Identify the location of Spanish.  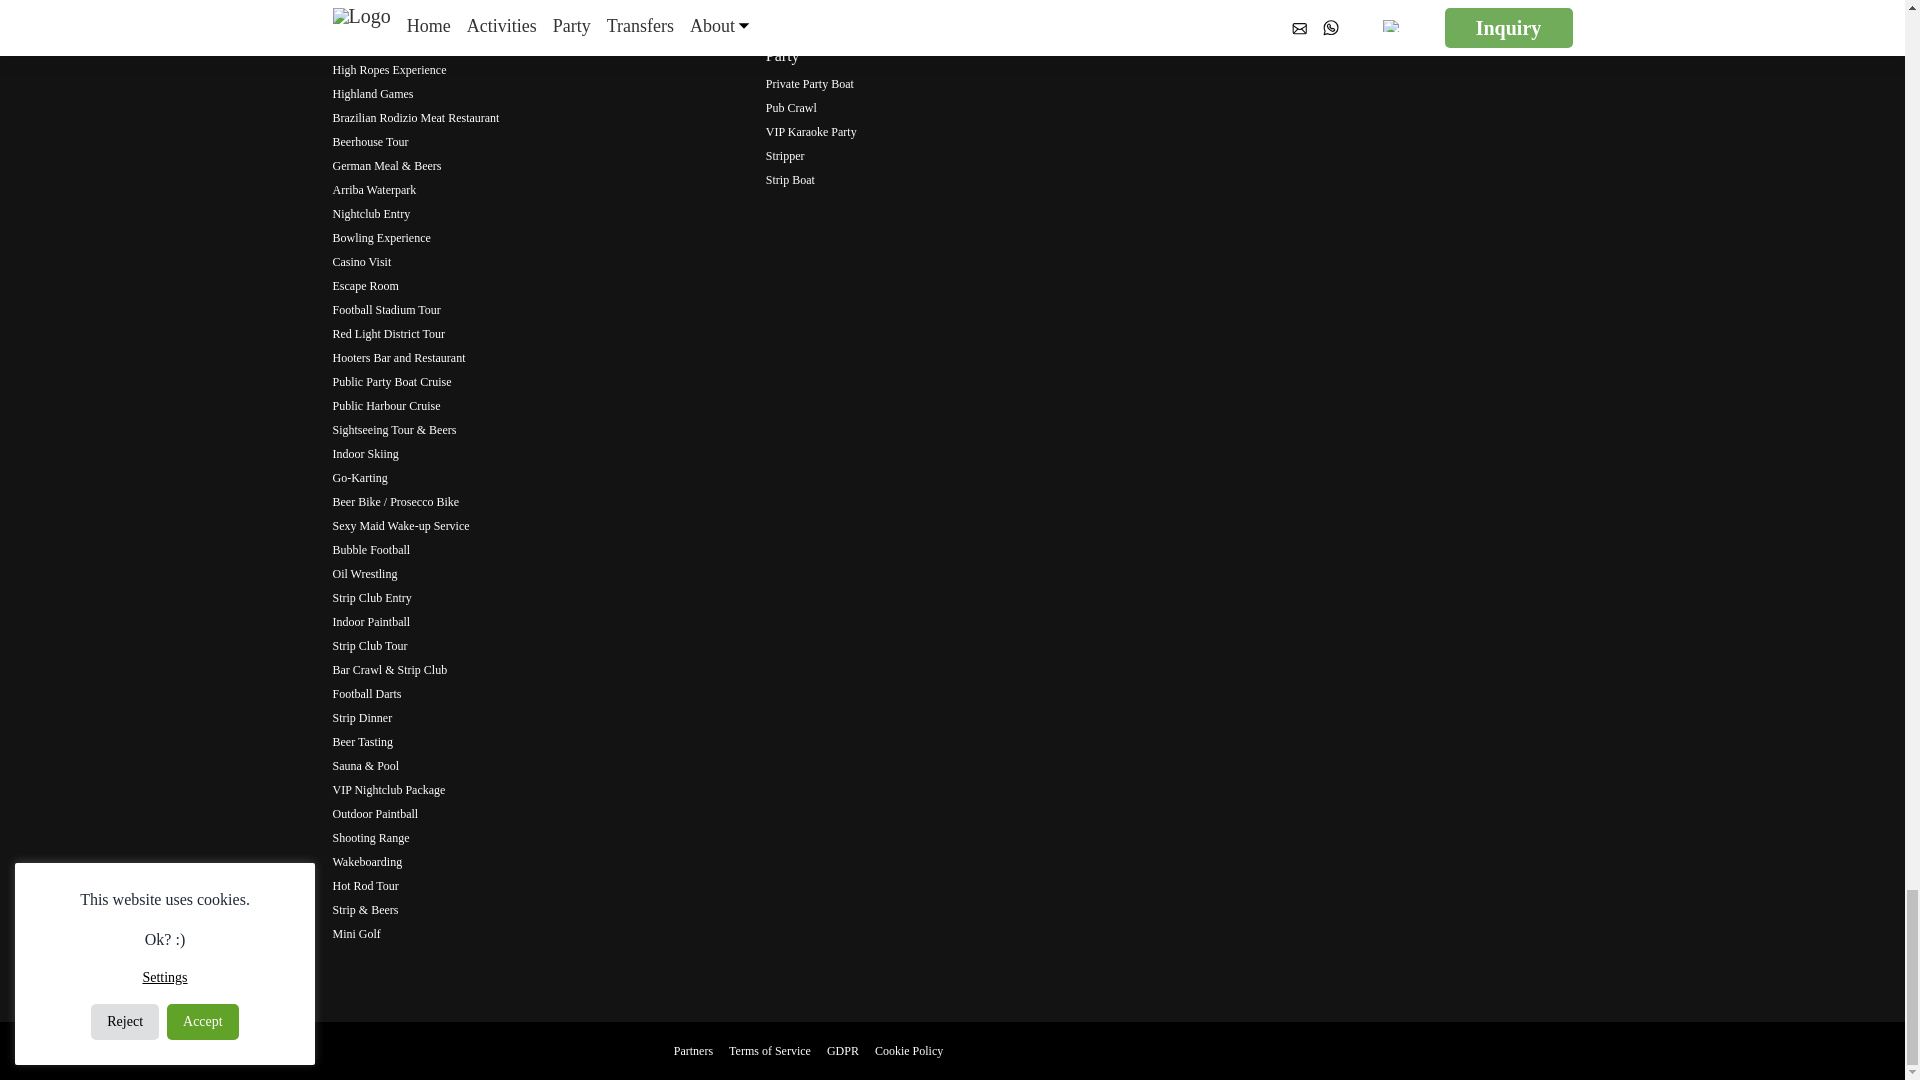
(1158, 1051).